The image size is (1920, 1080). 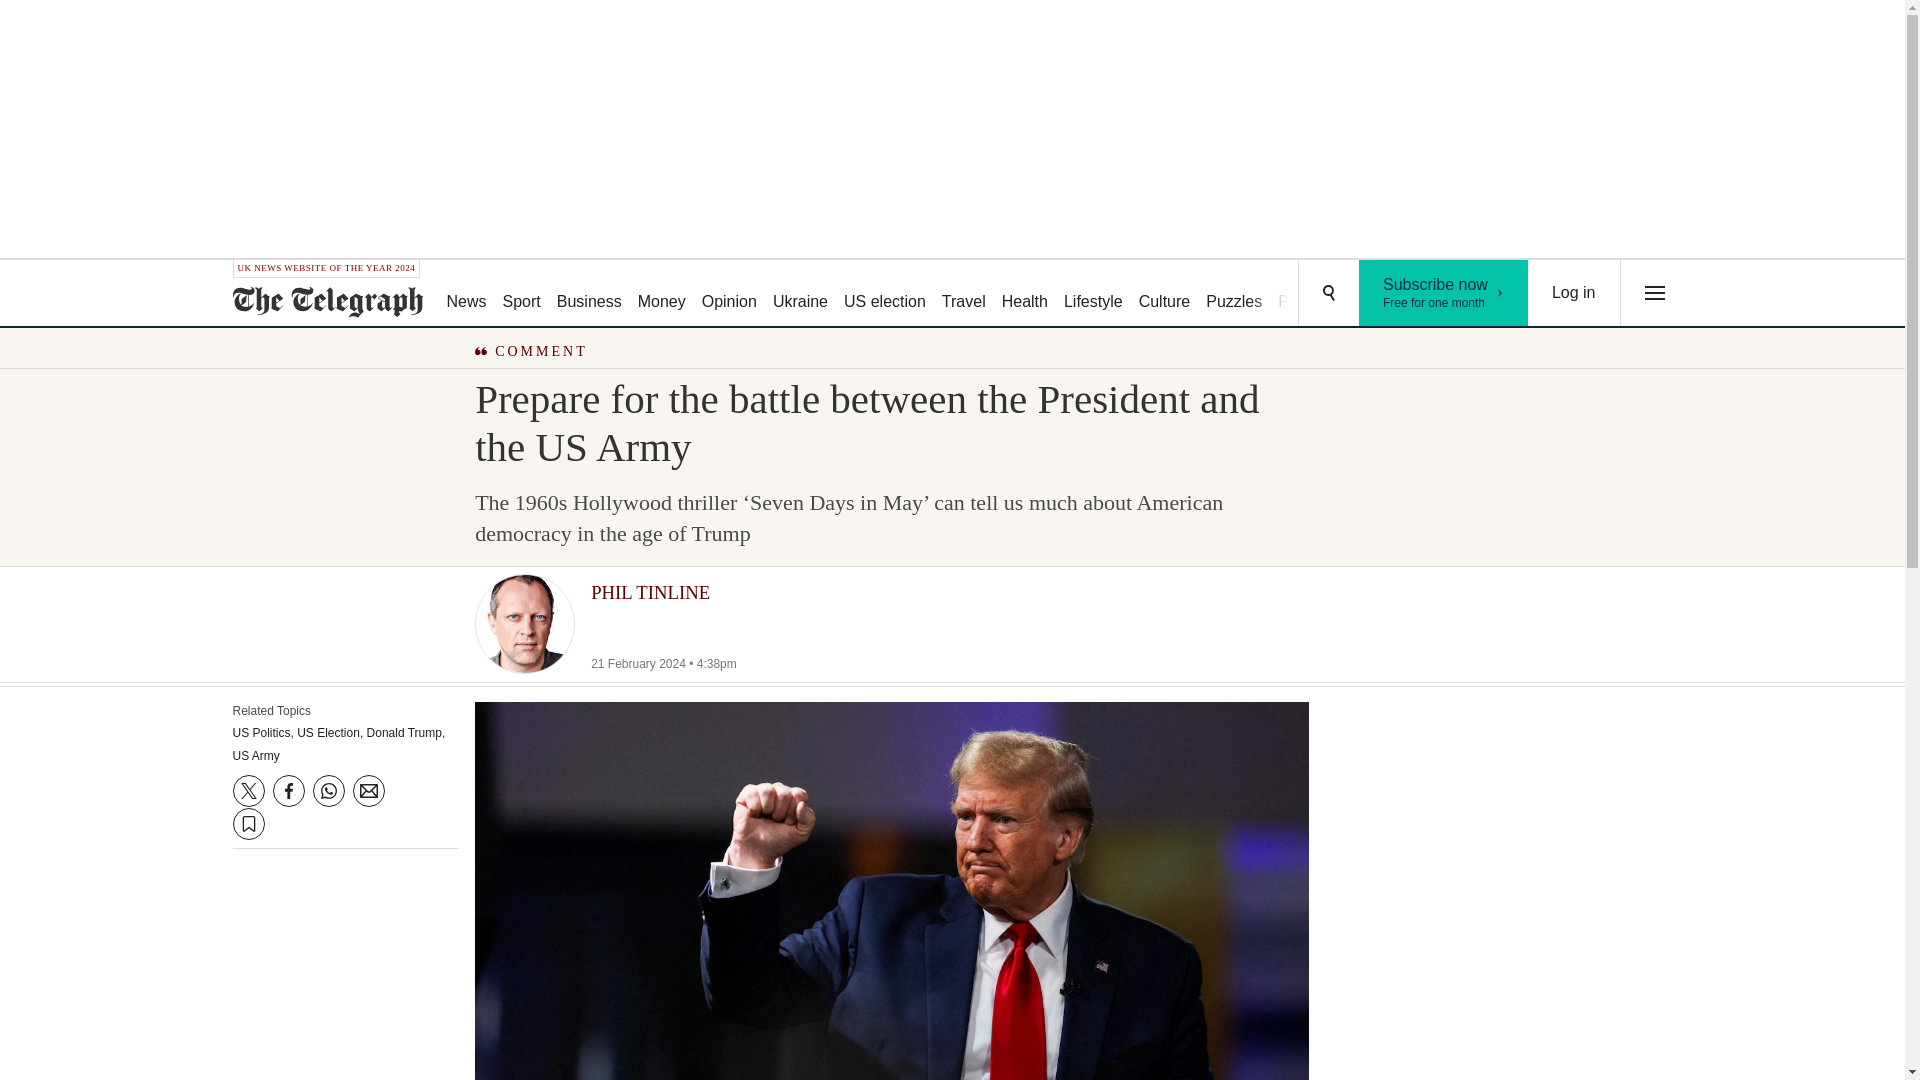 What do you see at coordinates (589, 294) in the screenshot?
I see `Business` at bounding box center [589, 294].